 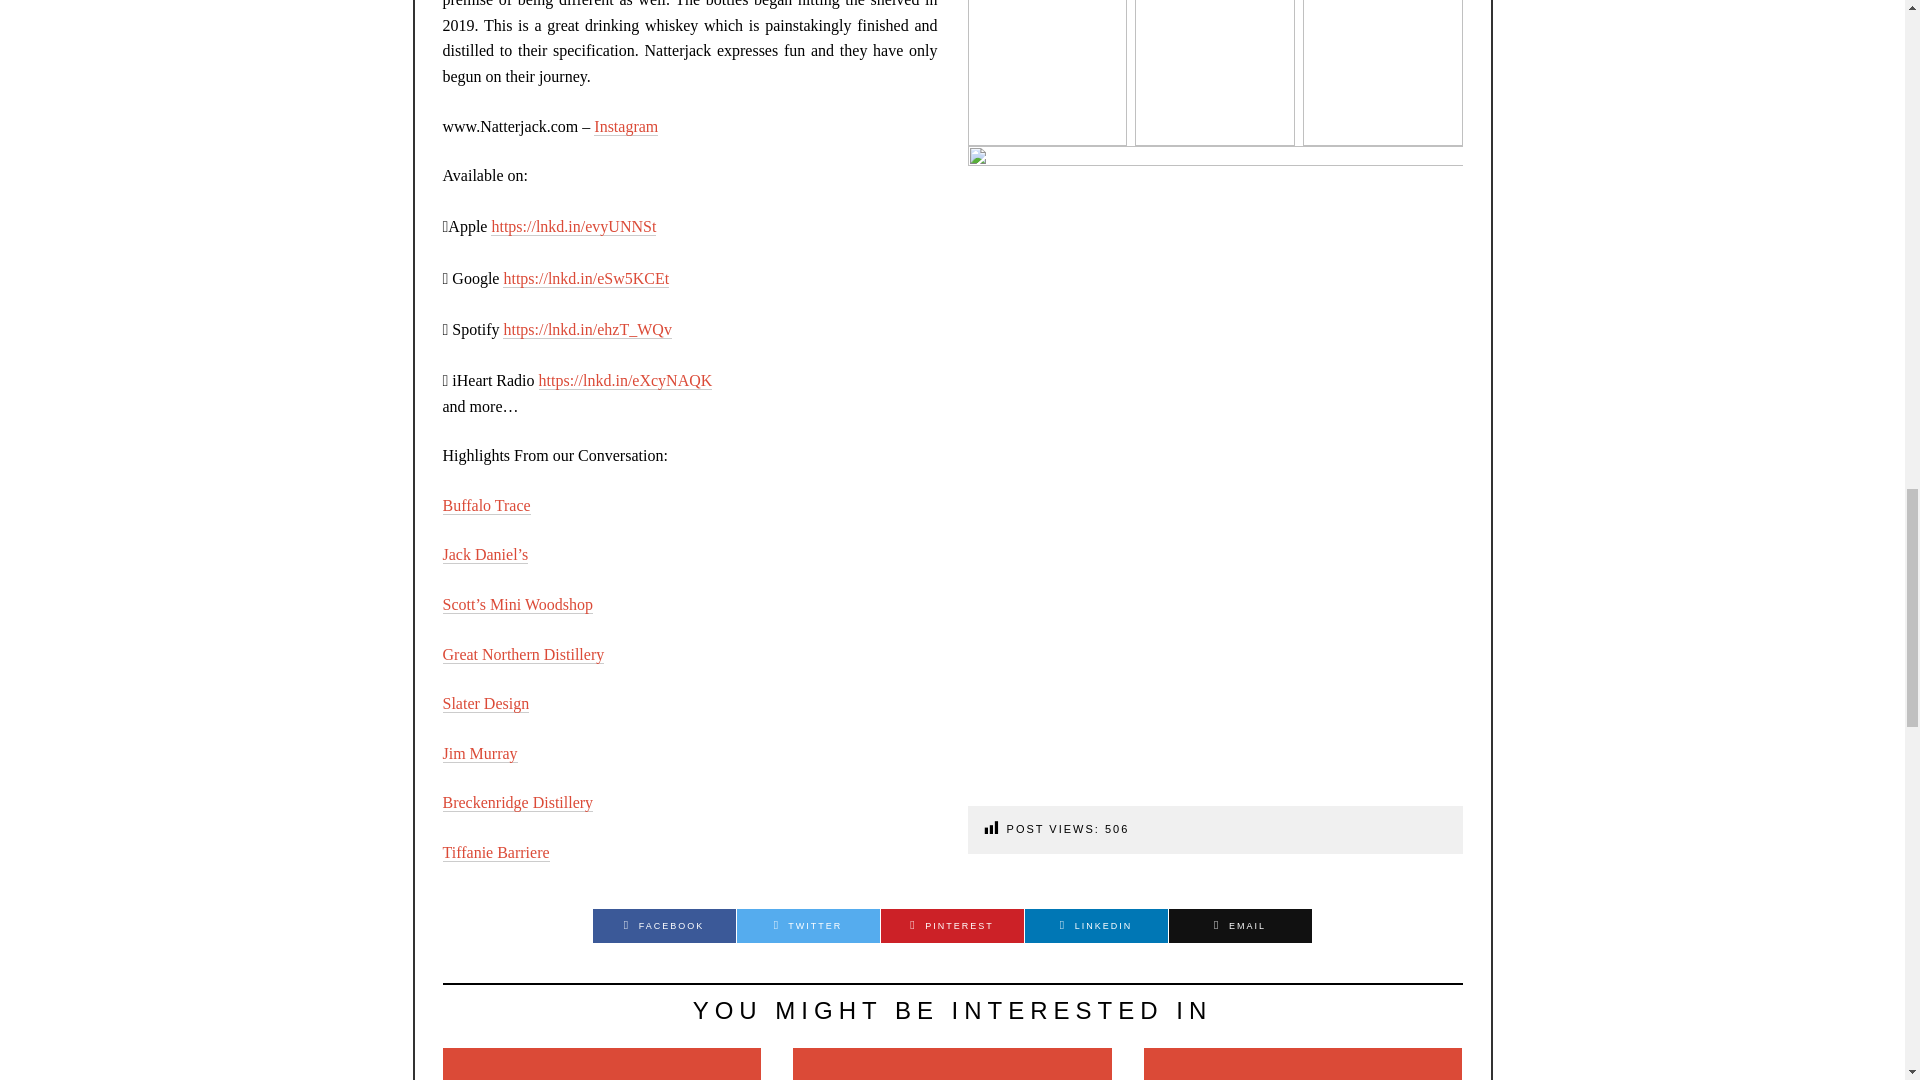 What do you see at coordinates (1095, 926) in the screenshot?
I see `LINKEDIN` at bounding box center [1095, 926].